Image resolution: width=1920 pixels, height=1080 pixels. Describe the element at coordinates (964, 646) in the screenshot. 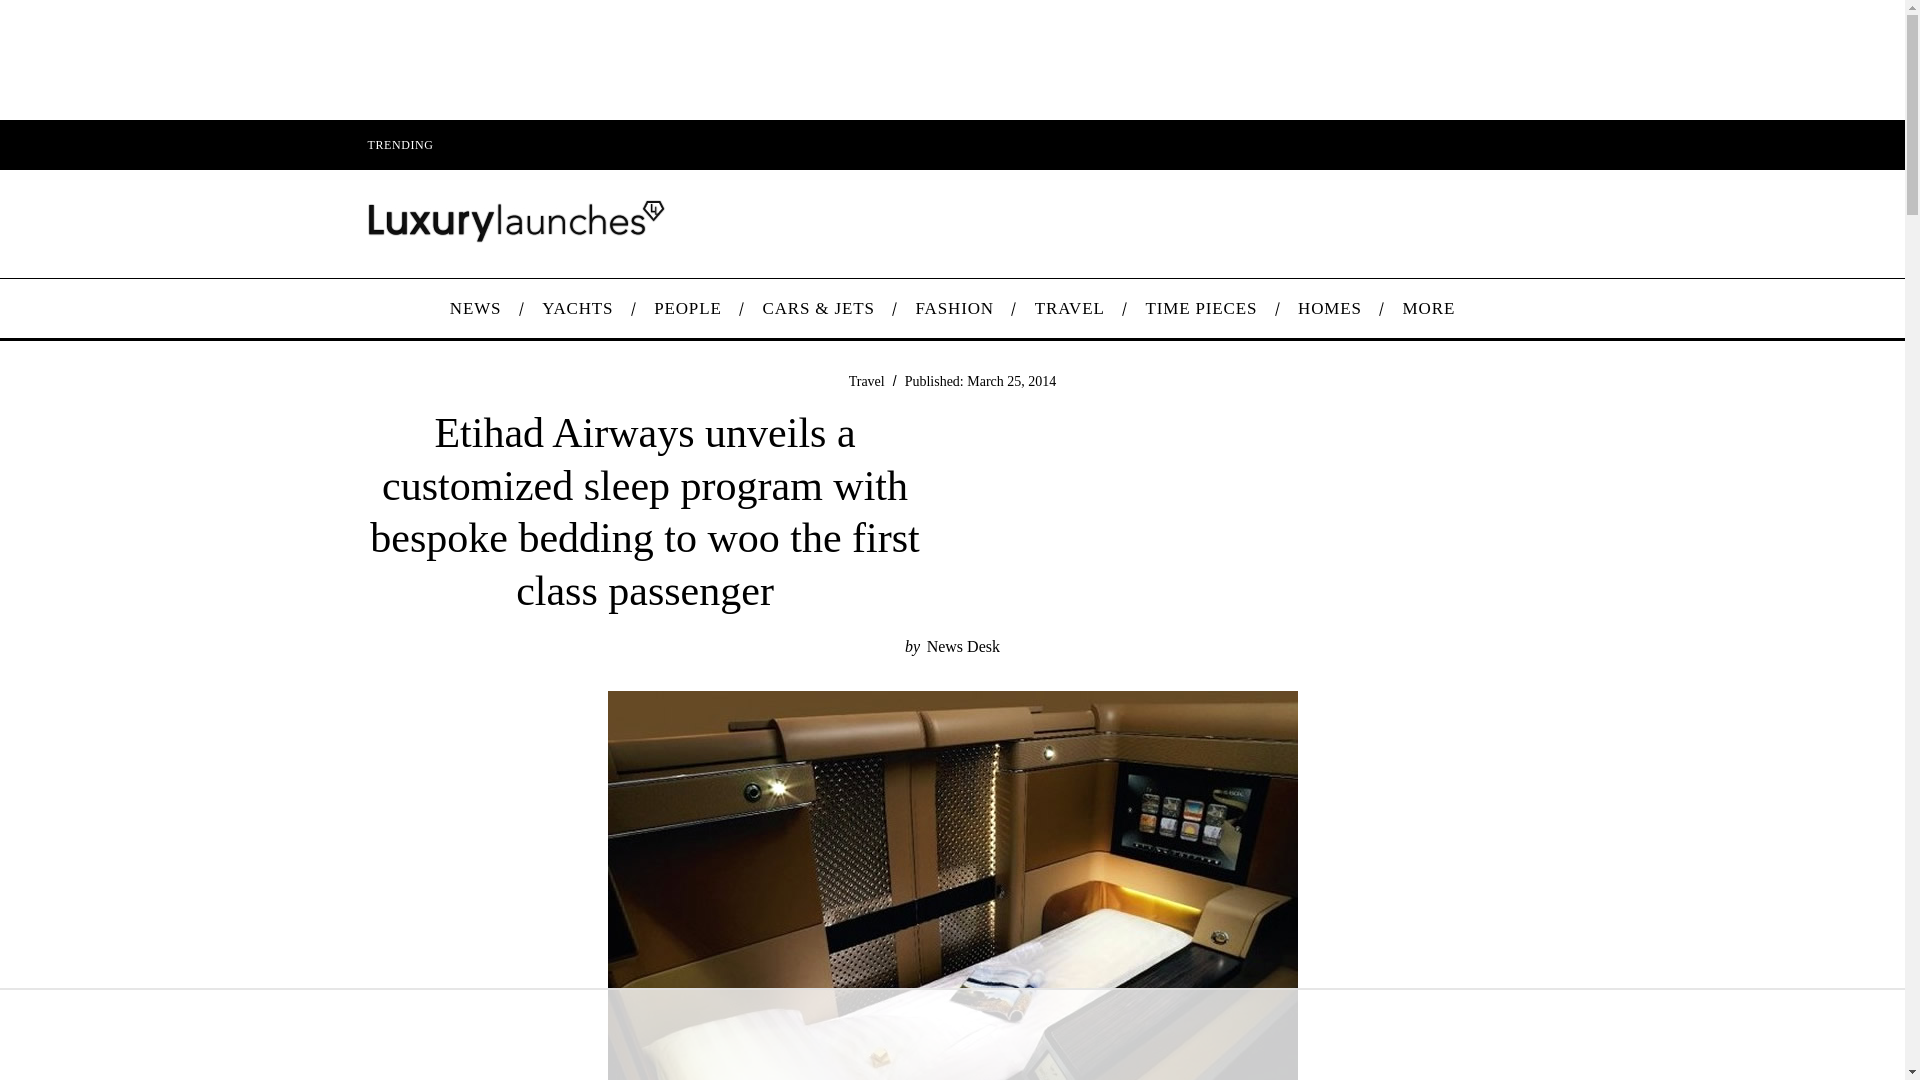

I see `News Desk` at that location.